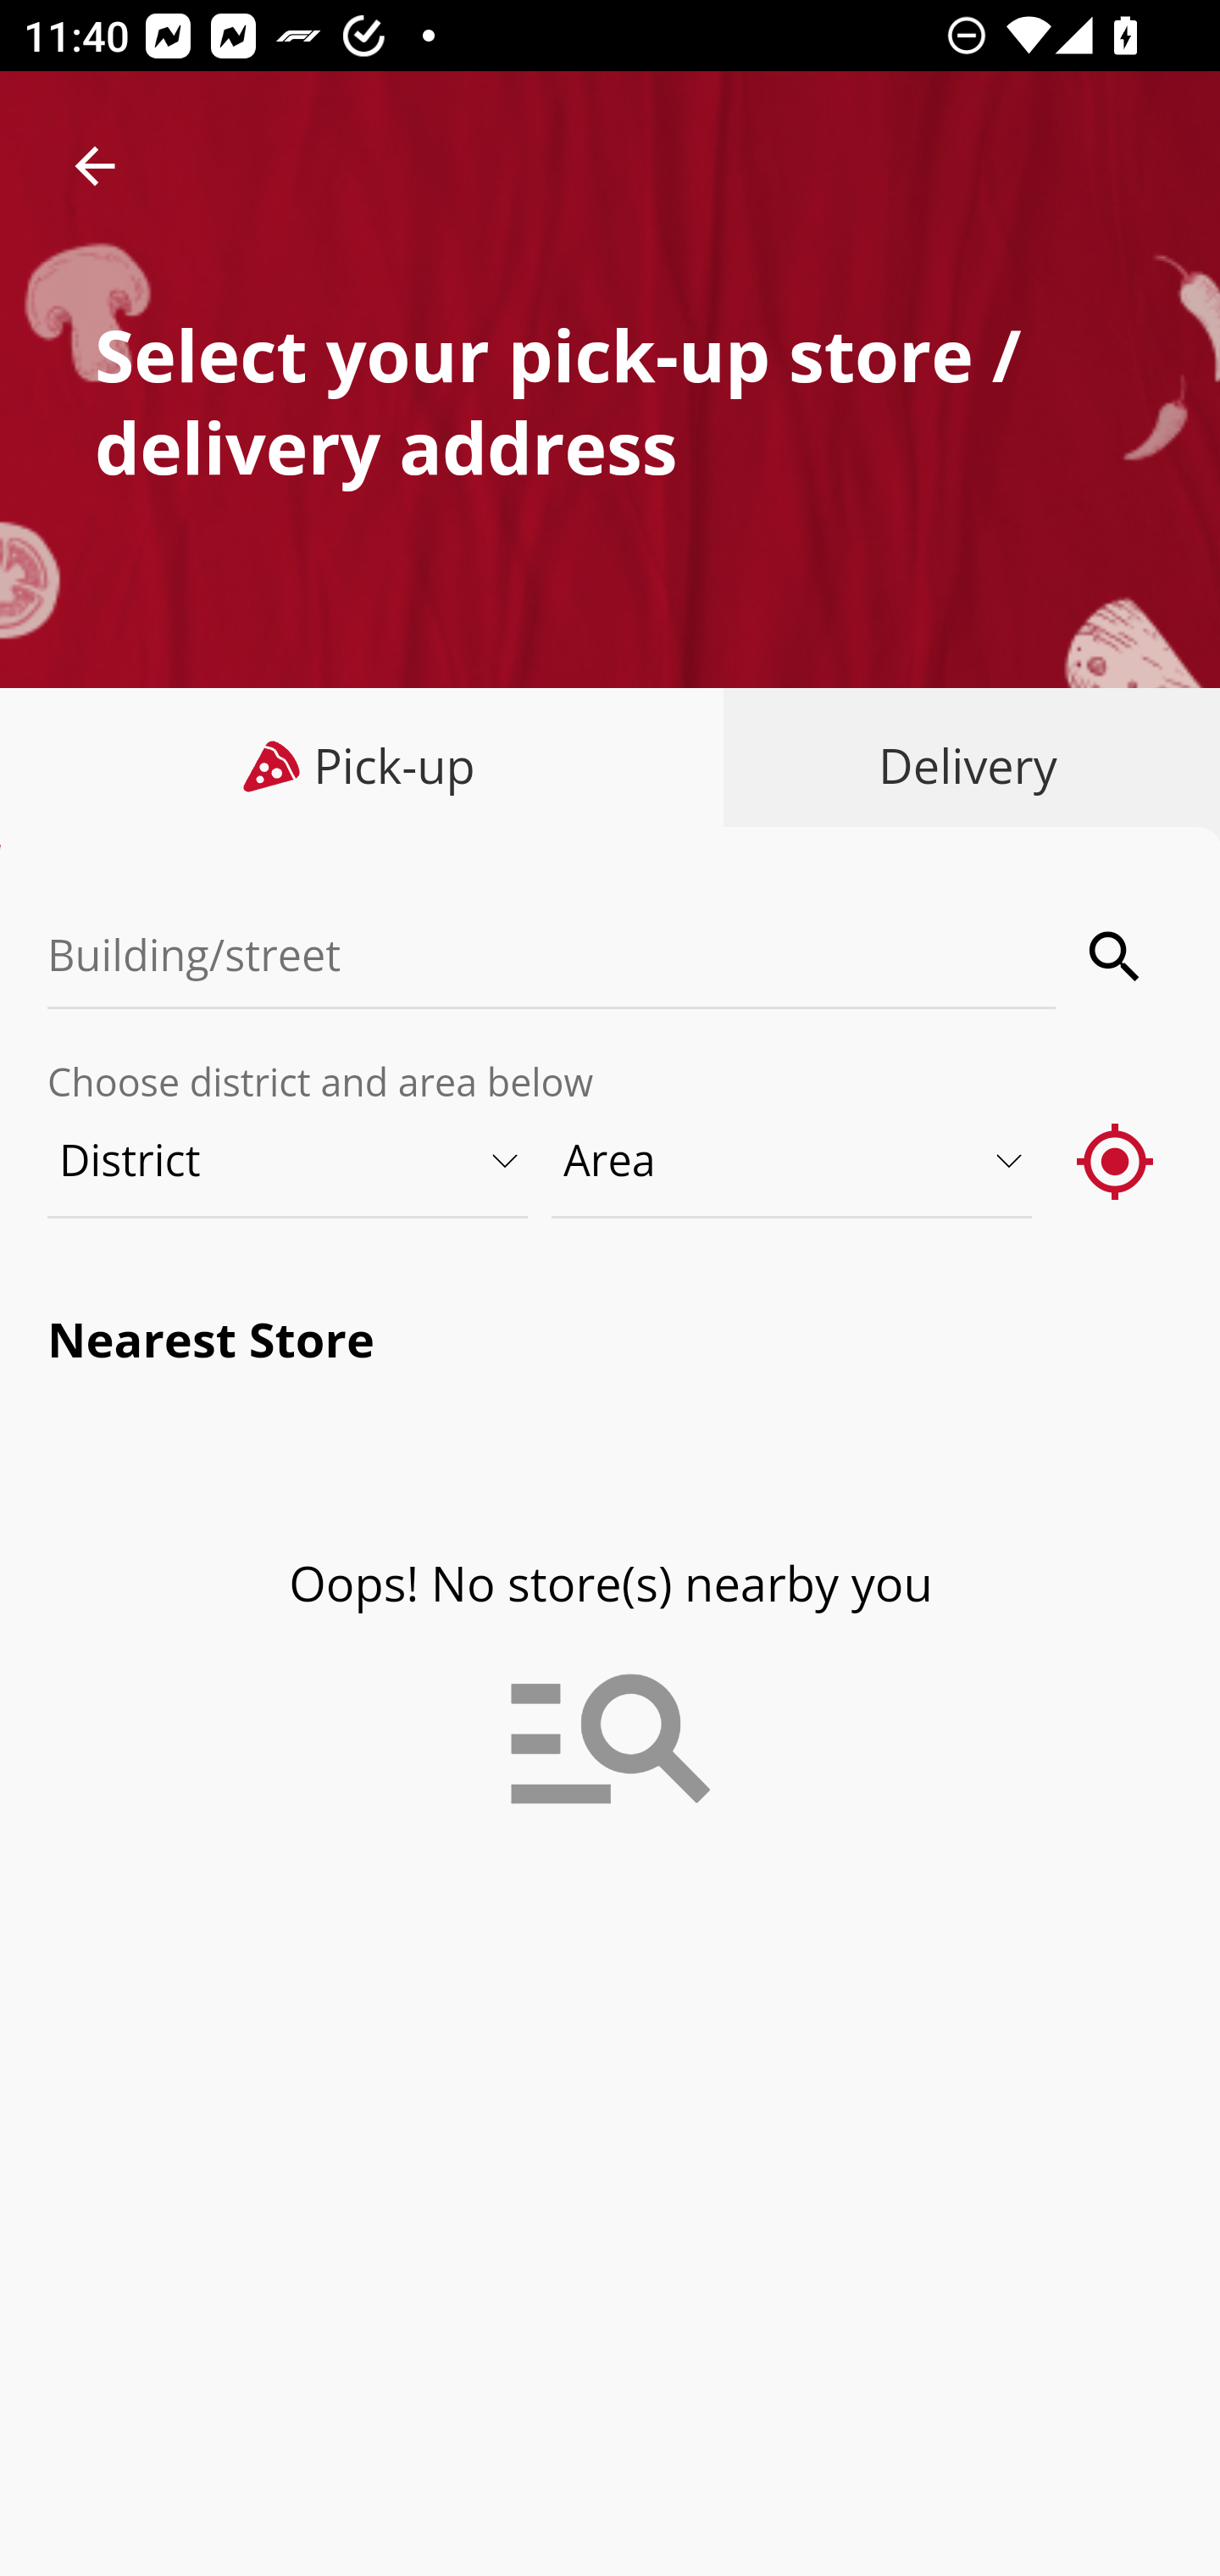  What do you see at coordinates (793, 1160) in the screenshot?
I see `Area` at bounding box center [793, 1160].